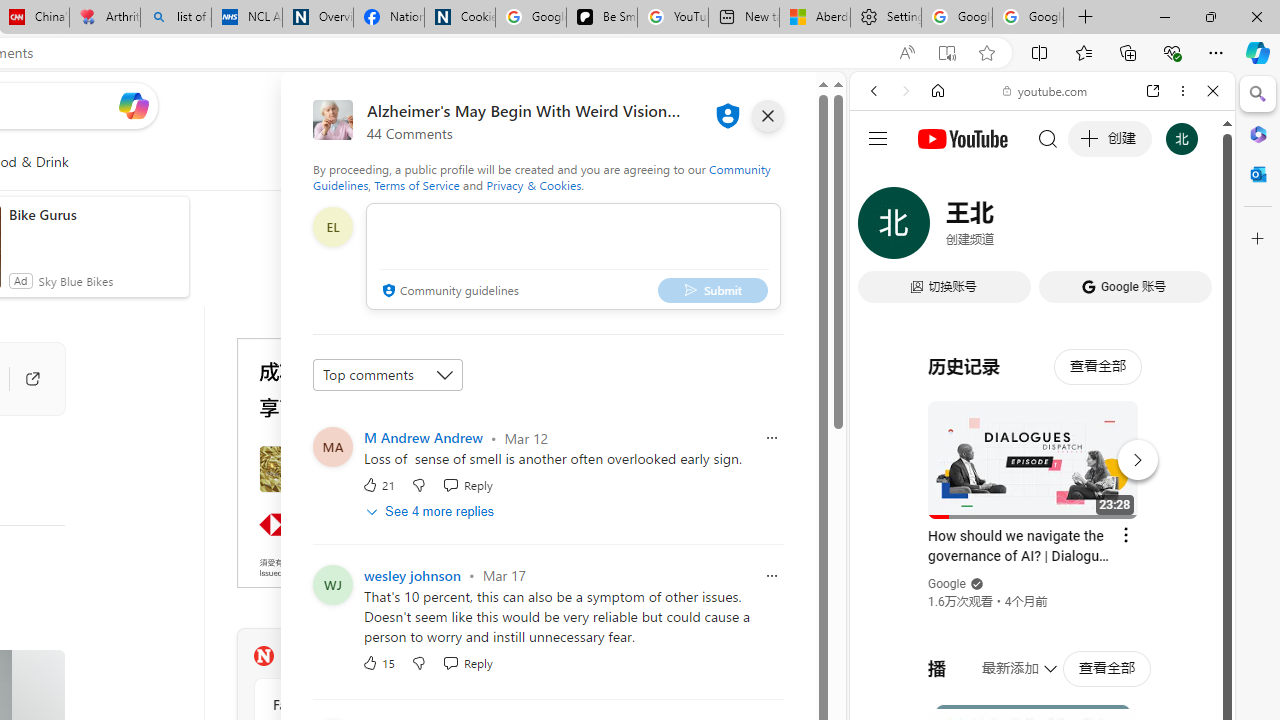 This screenshot has height=720, width=1280. Describe the element at coordinates (986, 53) in the screenshot. I see `Add this page to favorites (Ctrl+D)` at that location.